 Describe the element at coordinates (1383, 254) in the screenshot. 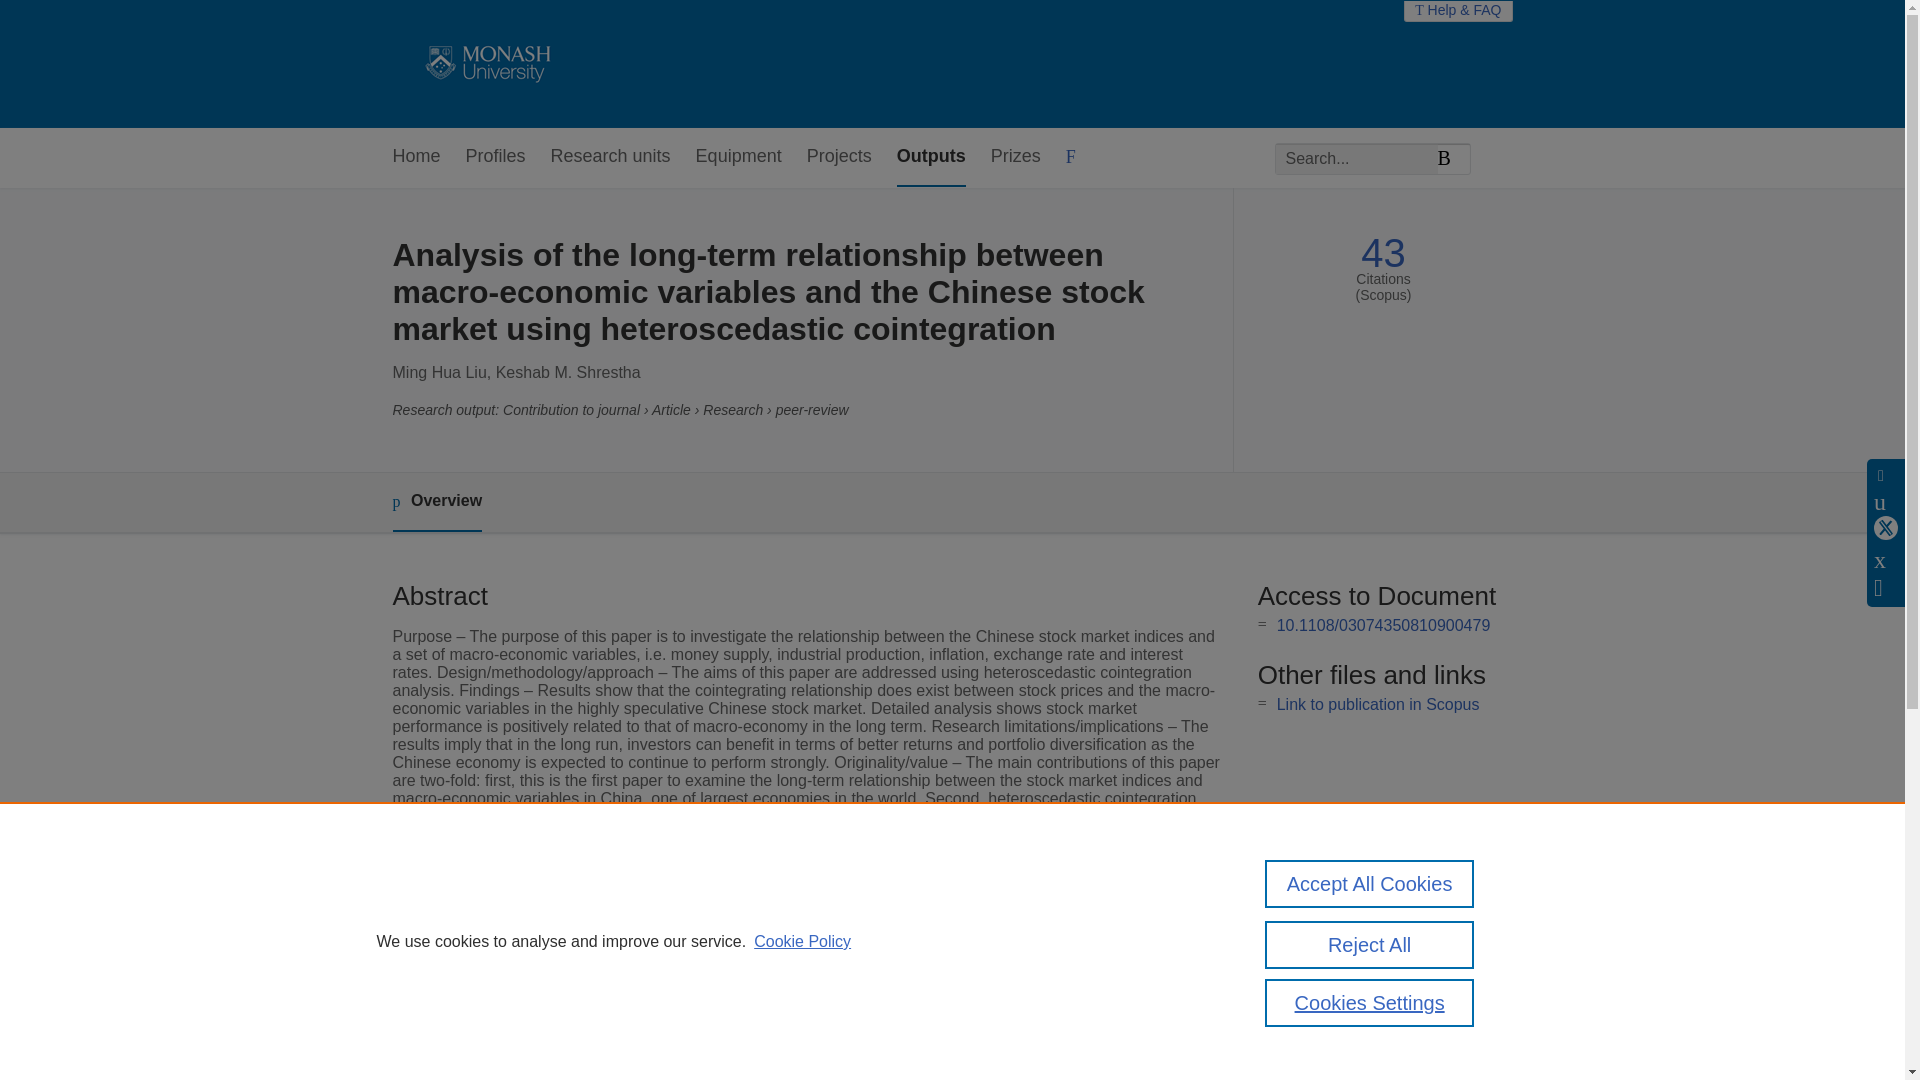

I see `43` at that location.